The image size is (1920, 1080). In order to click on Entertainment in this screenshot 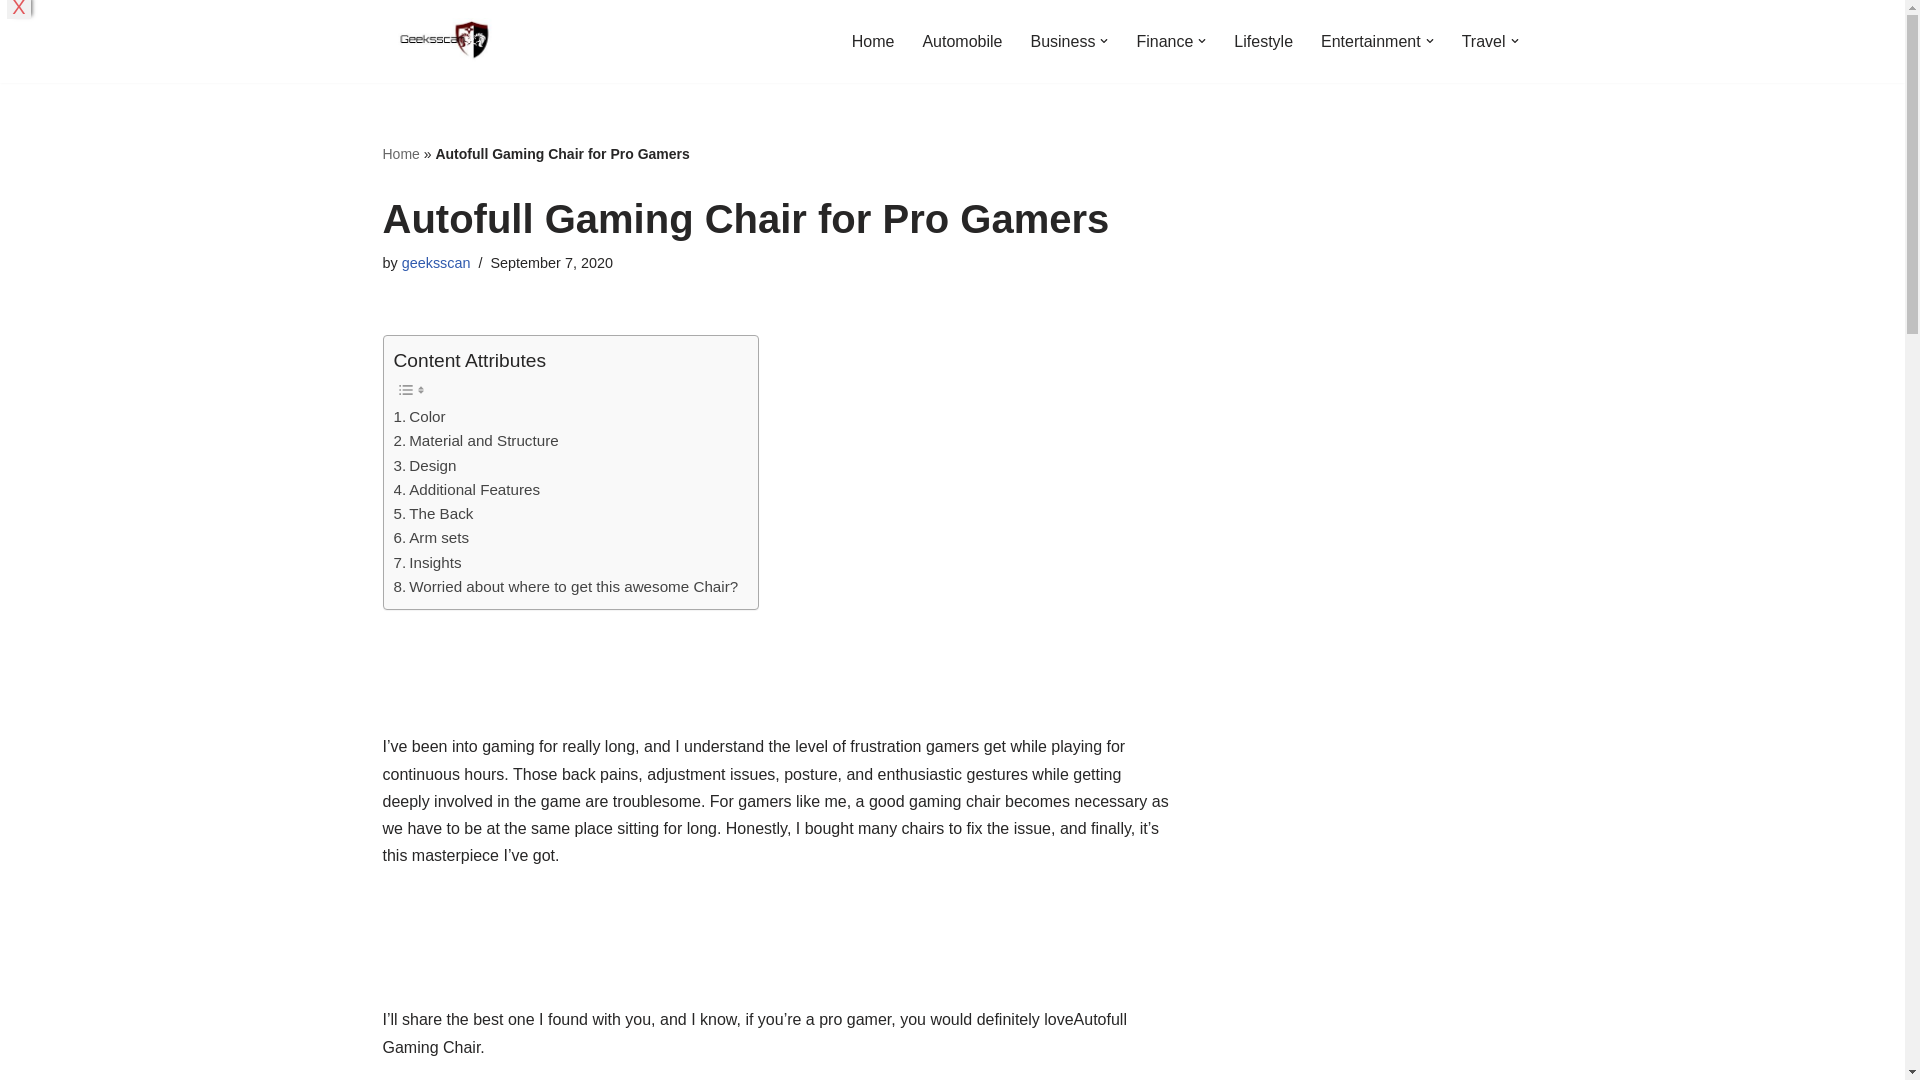, I will do `click(1370, 42)`.